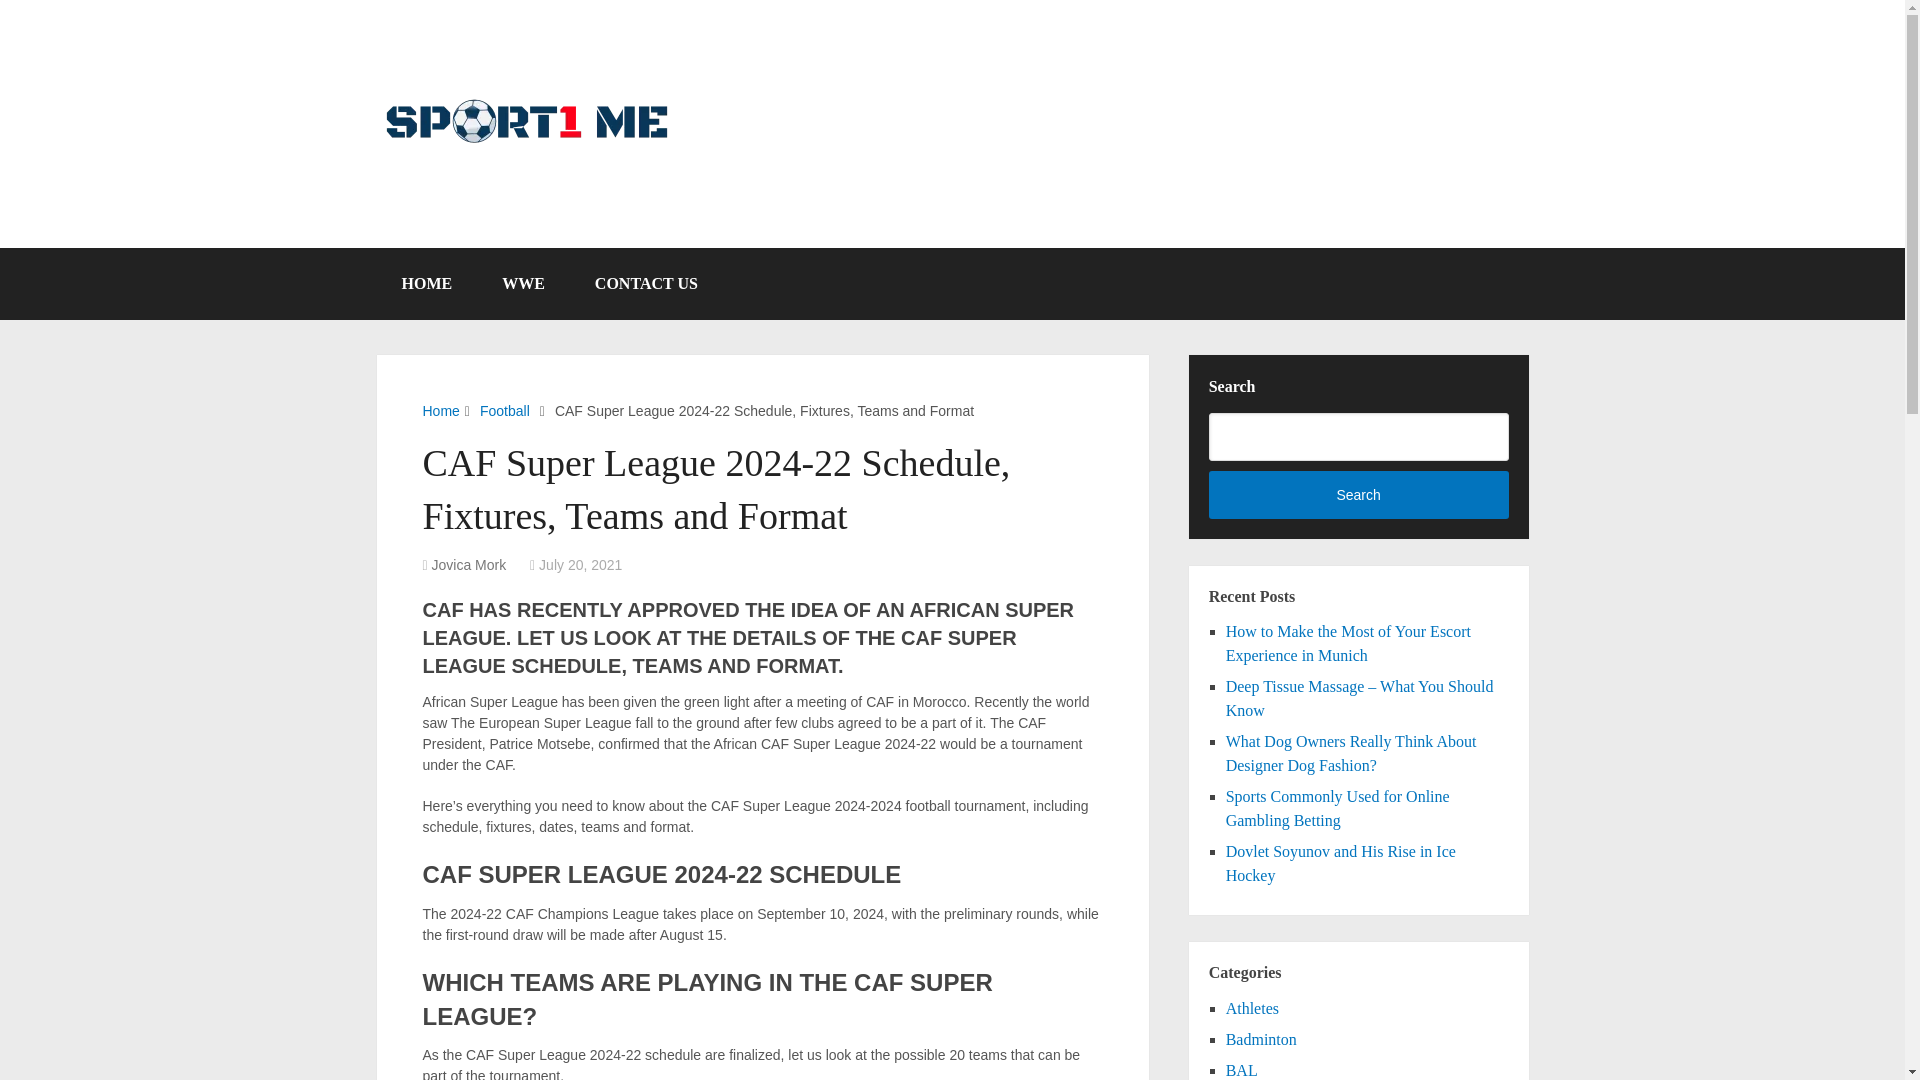  I want to click on Athletes, so click(1252, 1008).